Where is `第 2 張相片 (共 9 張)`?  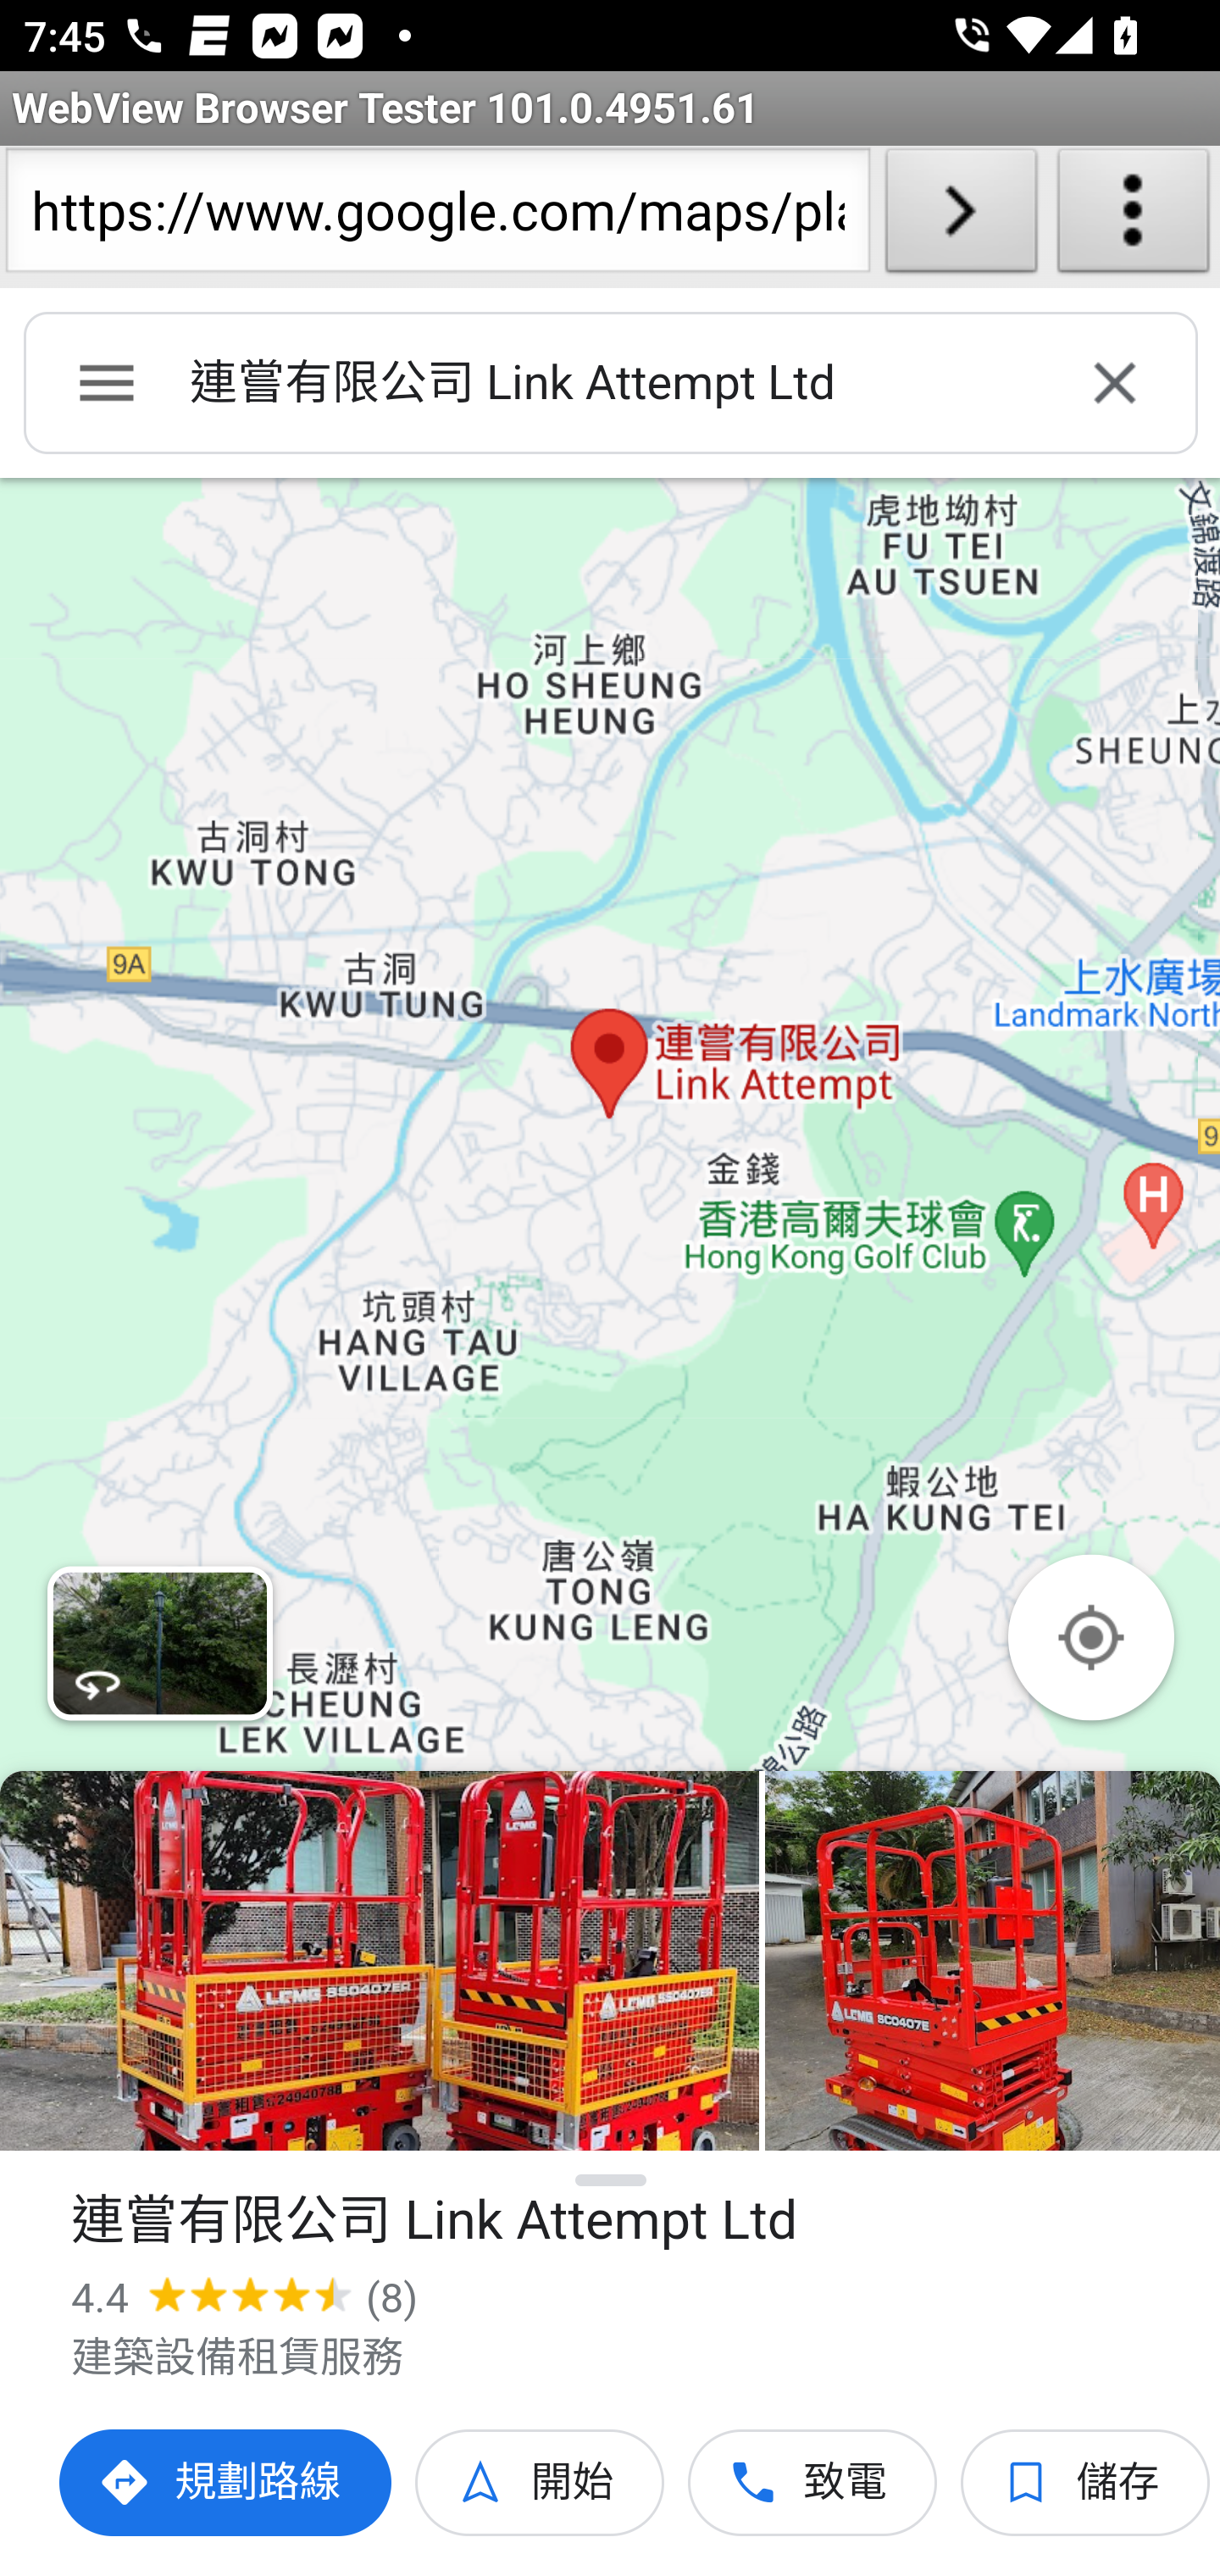
第 2 張相片 (共 9 張) is located at coordinates (992, 1961).